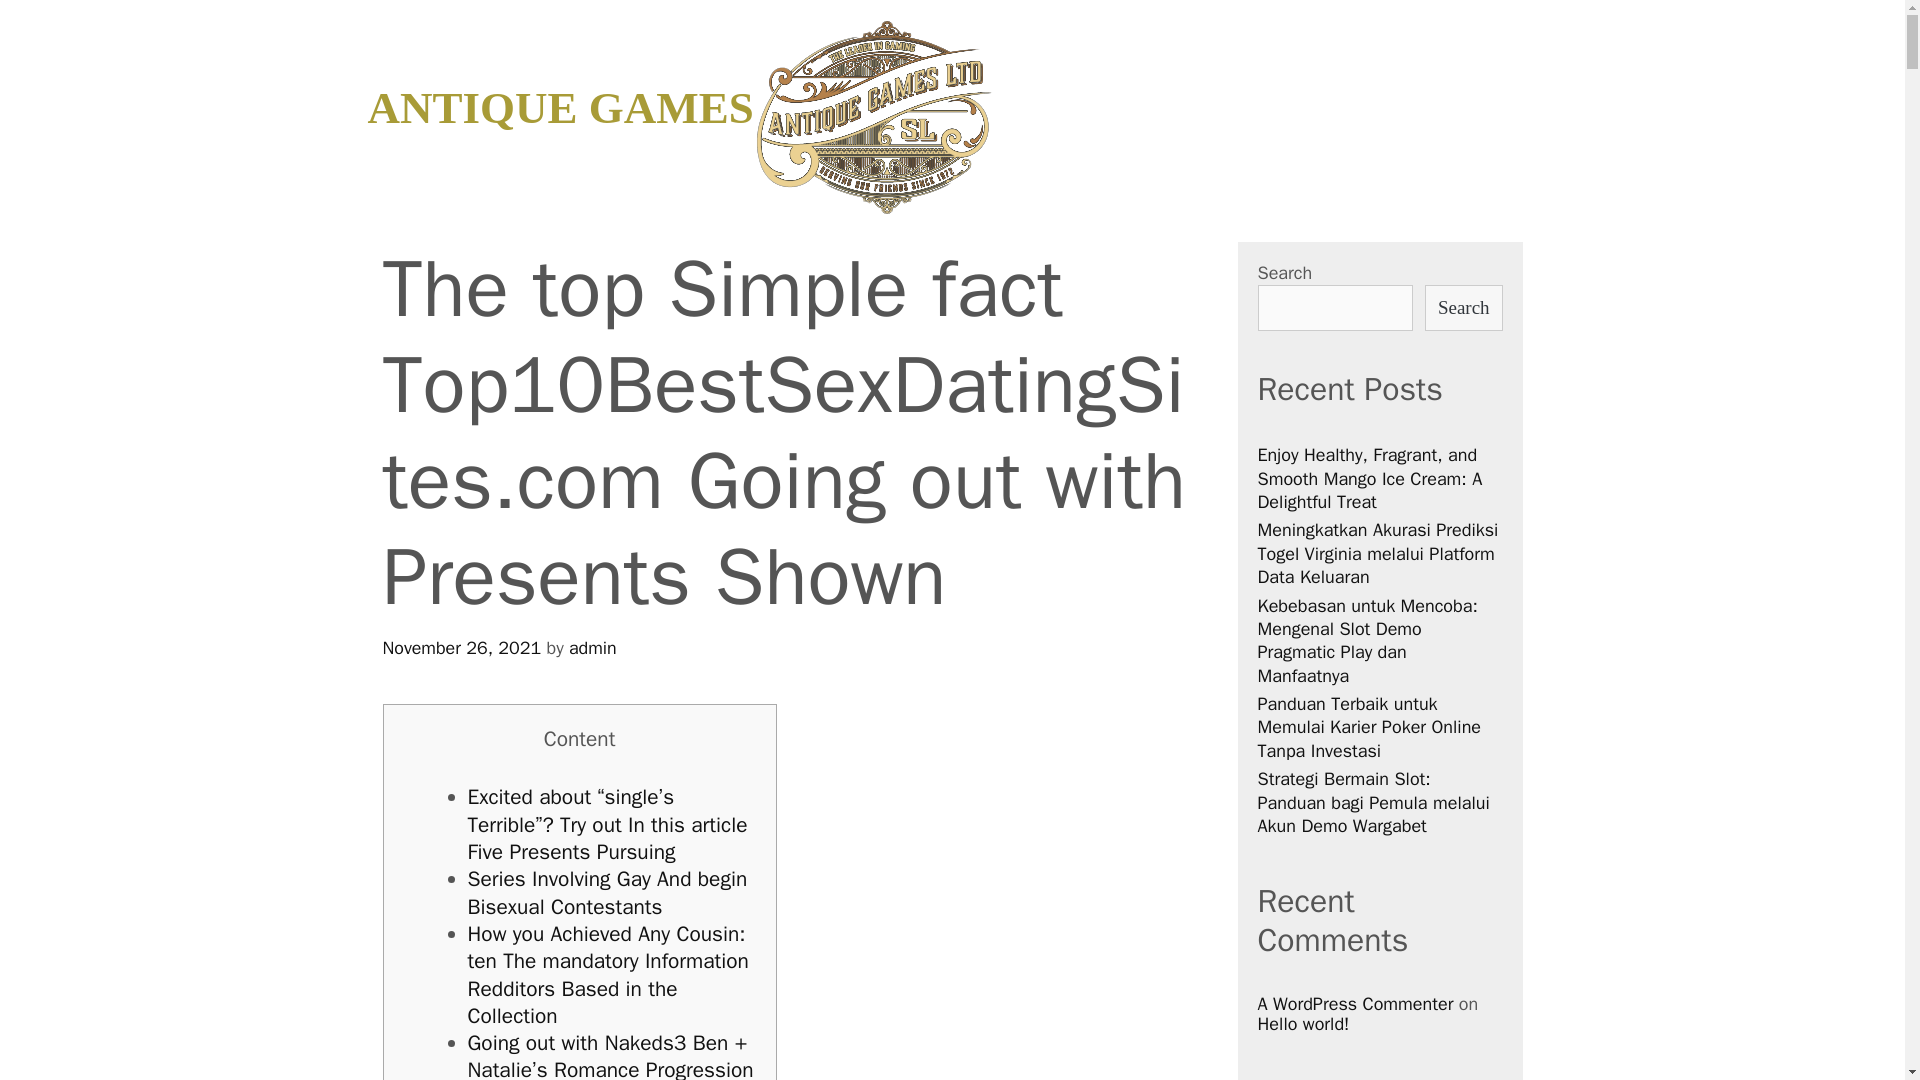 The width and height of the screenshot is (1920, 1080). I want to click on November 26, 2021, so click(462, 648).